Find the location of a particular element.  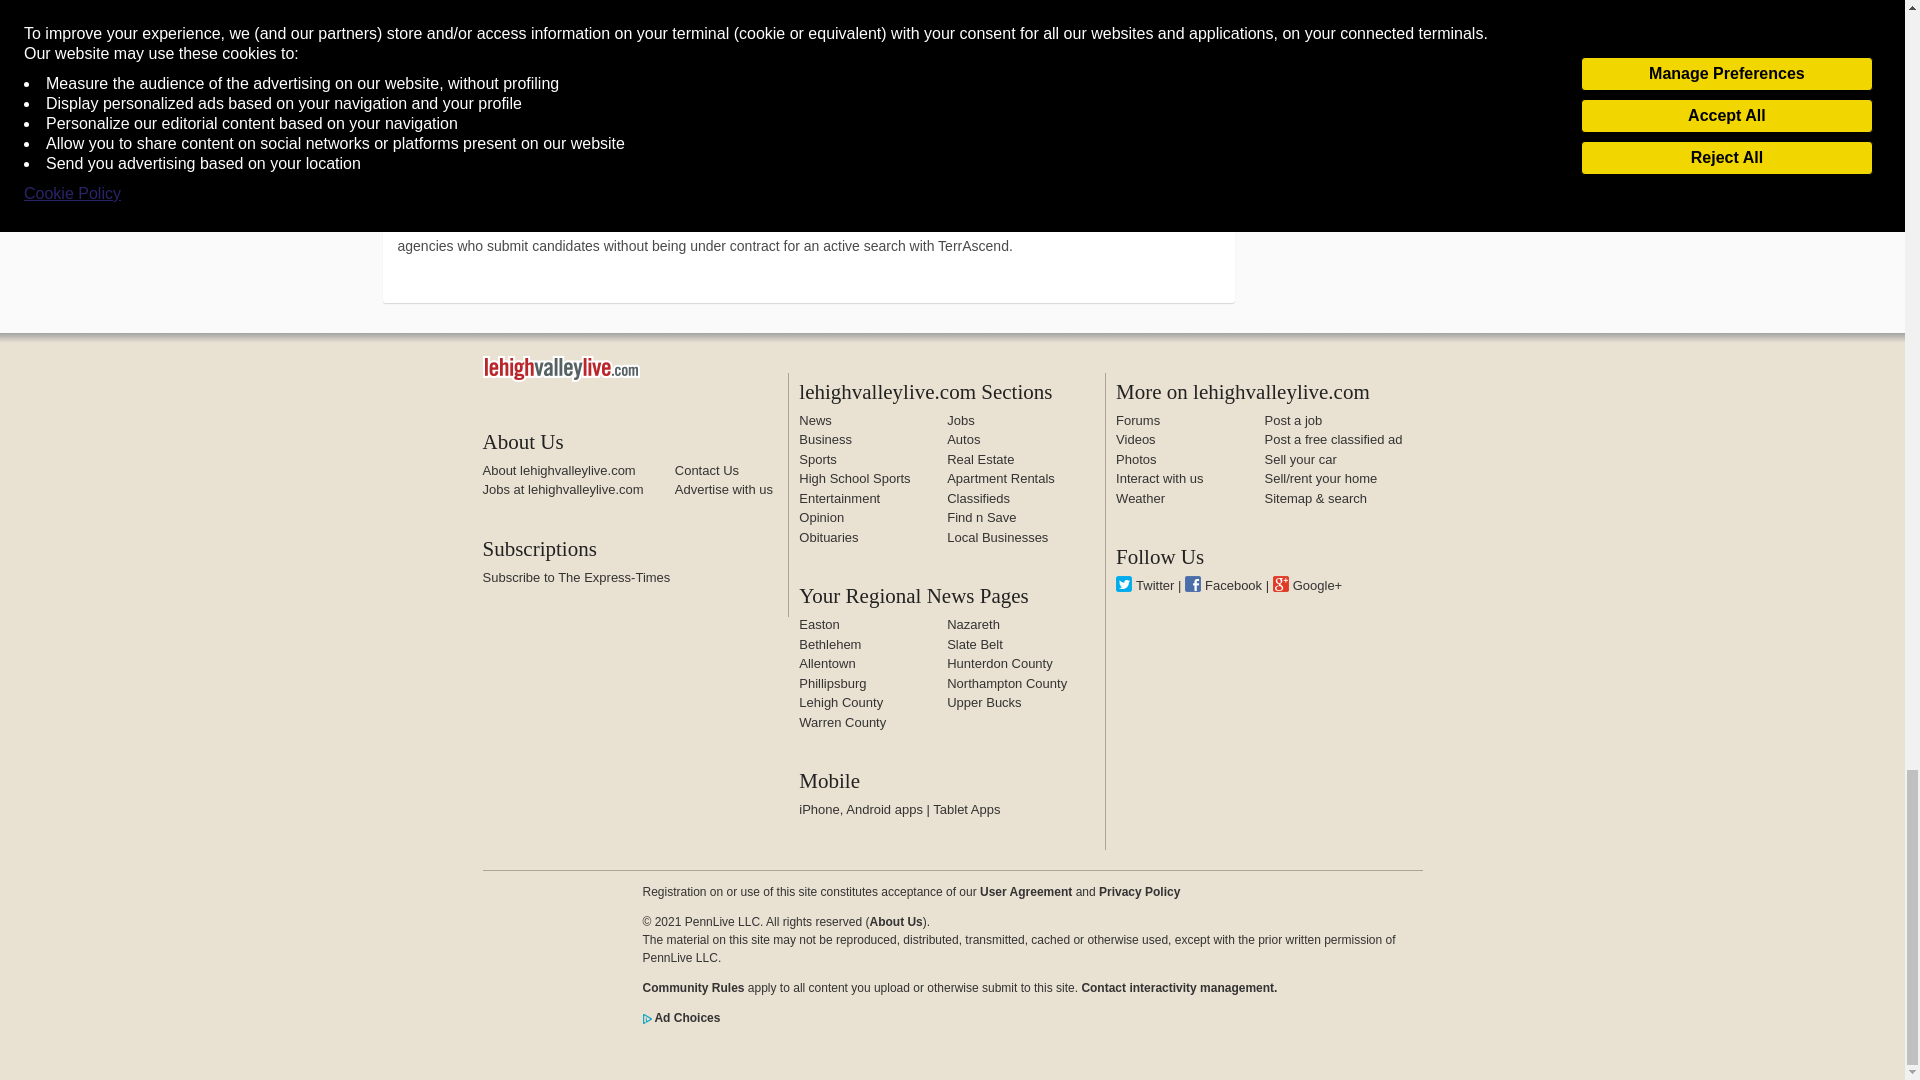

Contact Us is located at coordinates (707, 470).